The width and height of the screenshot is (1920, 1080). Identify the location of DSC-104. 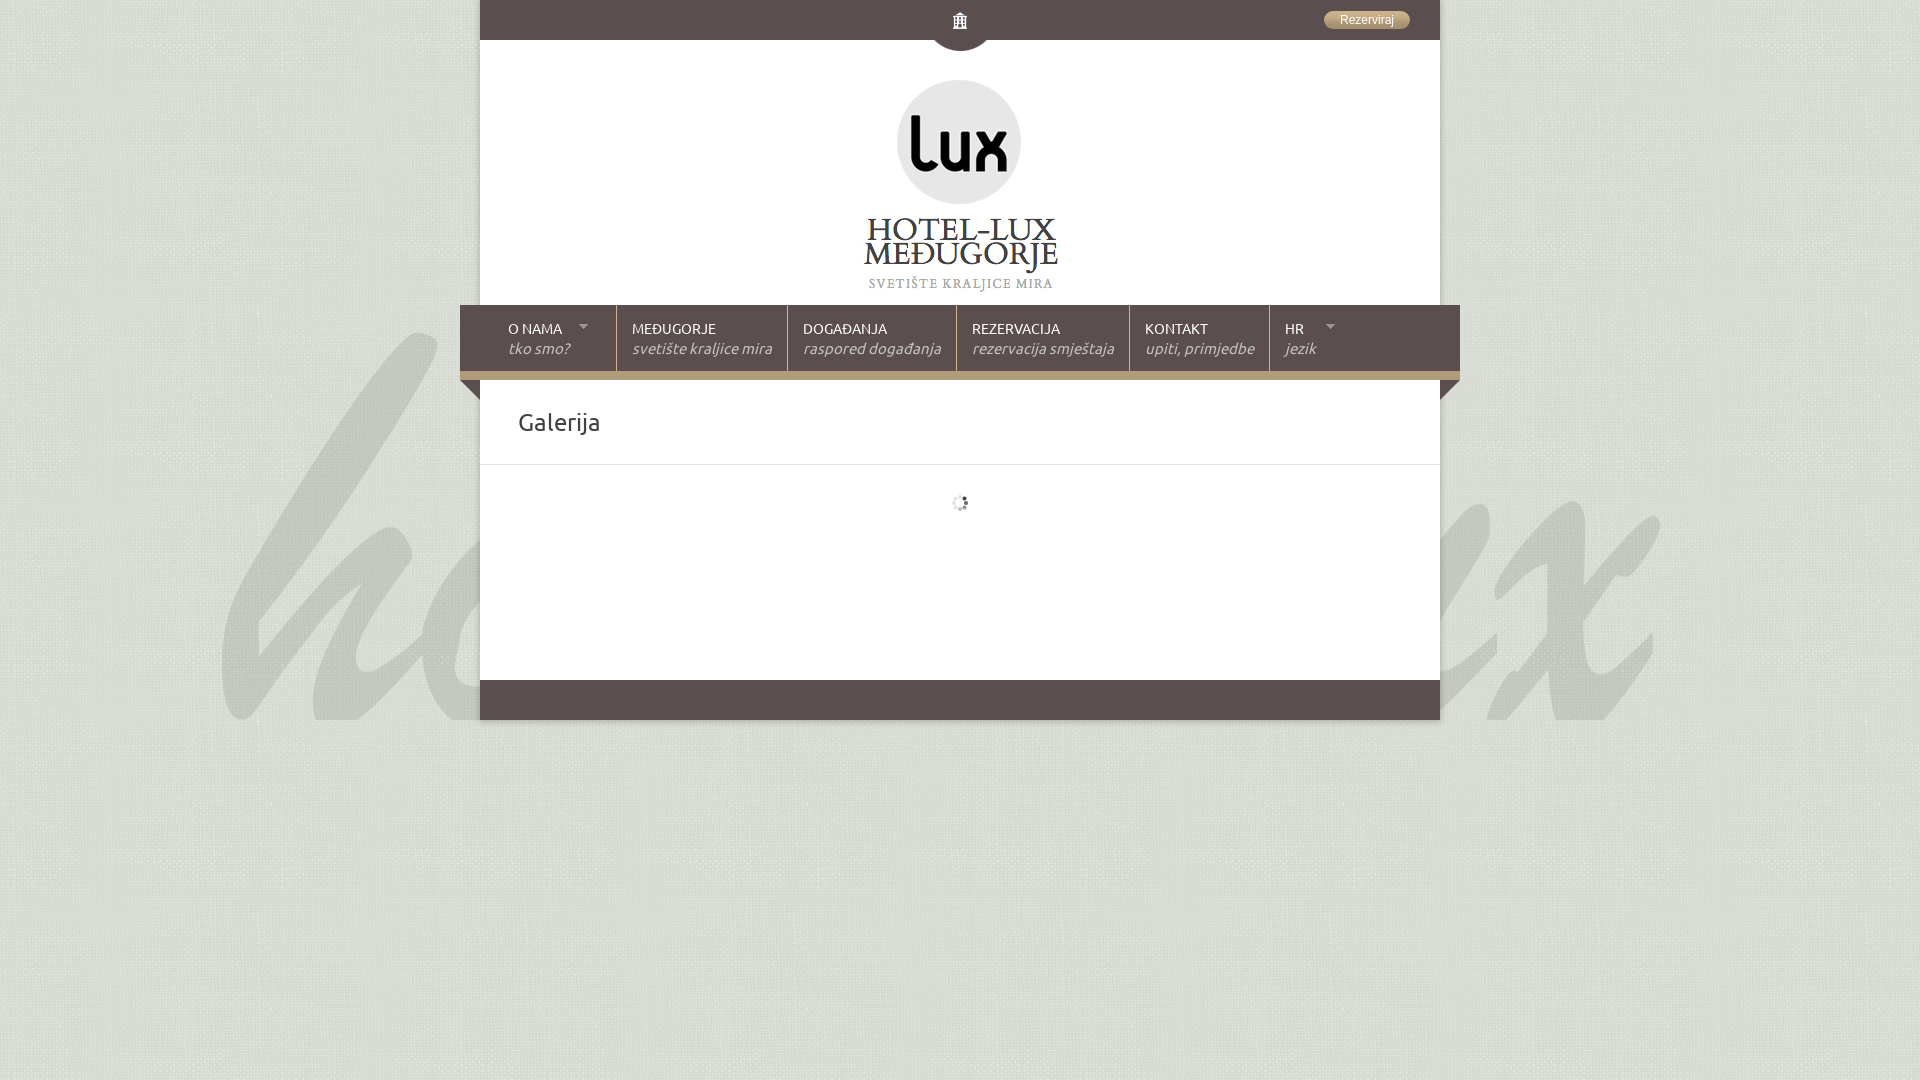
(1000, 506).